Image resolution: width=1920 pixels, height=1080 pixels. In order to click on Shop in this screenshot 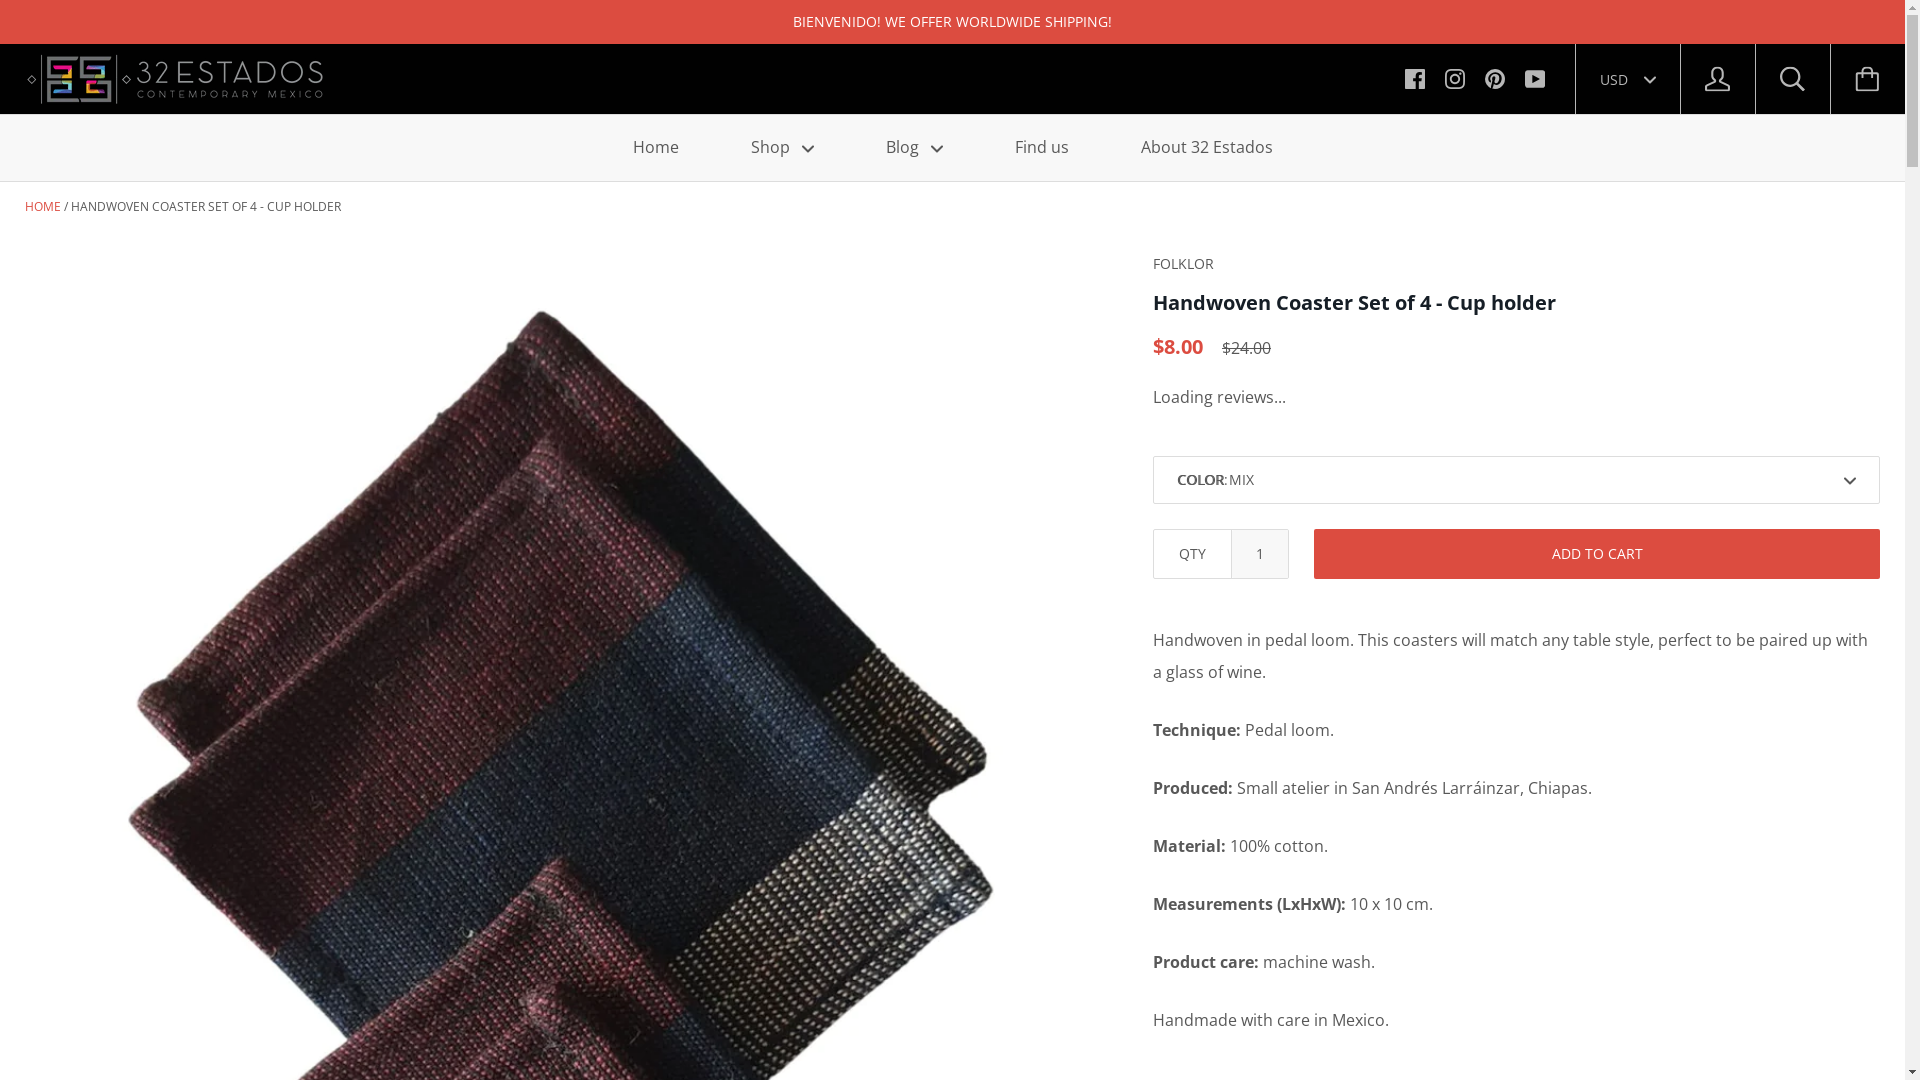, I will do `click(782, 148)`.